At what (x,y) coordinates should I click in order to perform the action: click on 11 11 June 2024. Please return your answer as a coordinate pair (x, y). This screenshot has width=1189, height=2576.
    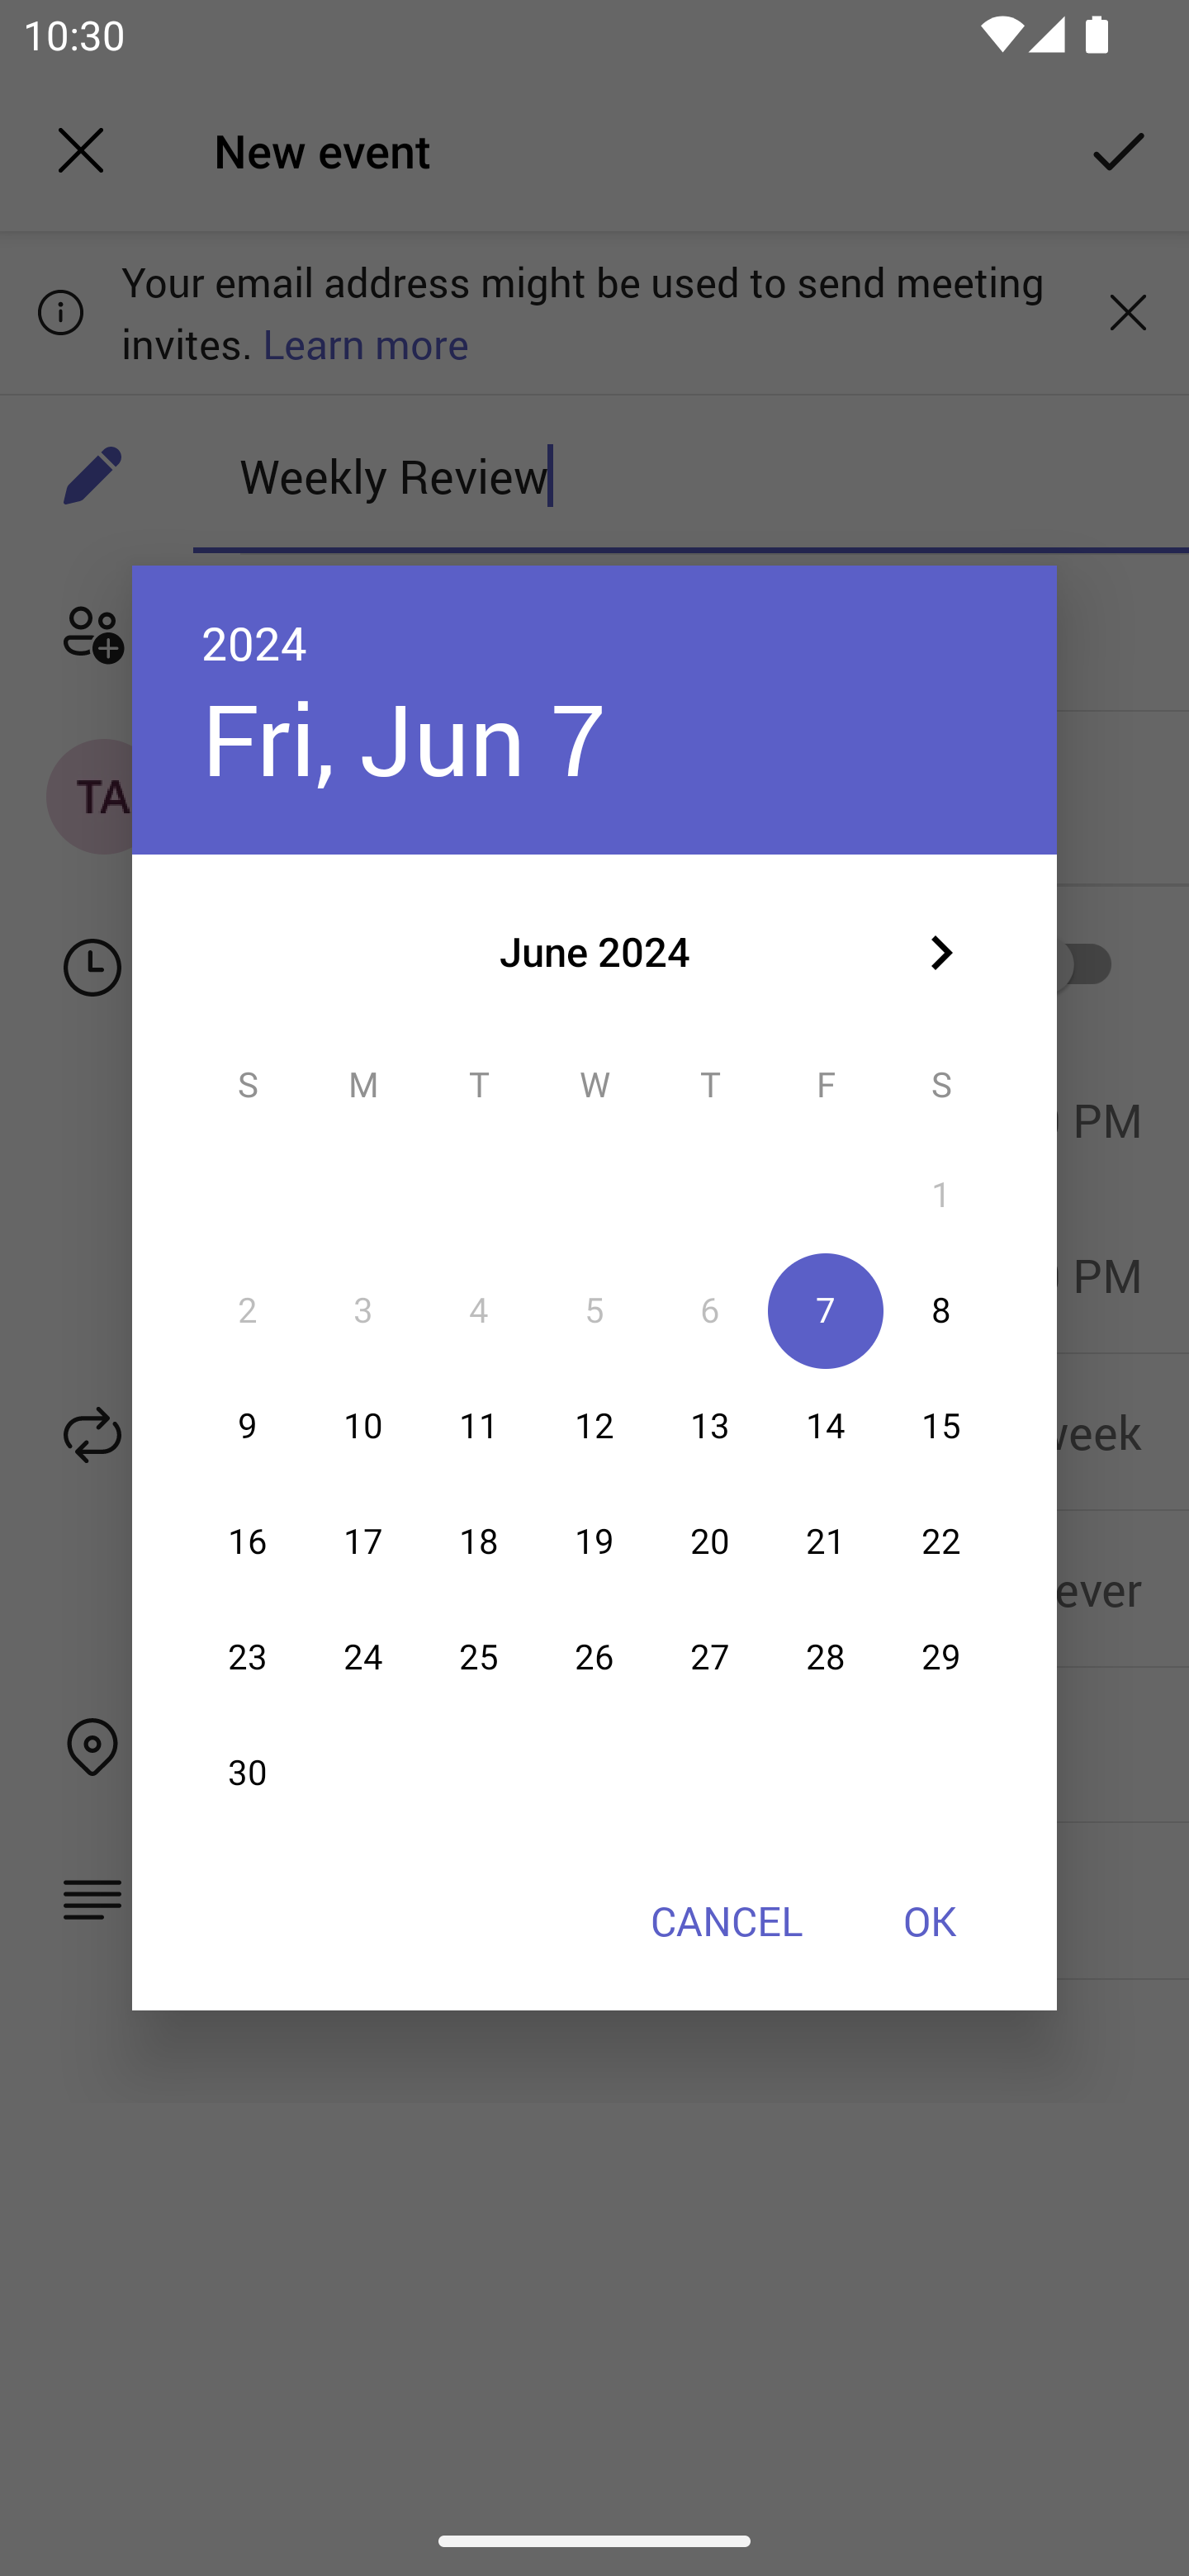
    Looking at the image, I should click on (478, 1425).